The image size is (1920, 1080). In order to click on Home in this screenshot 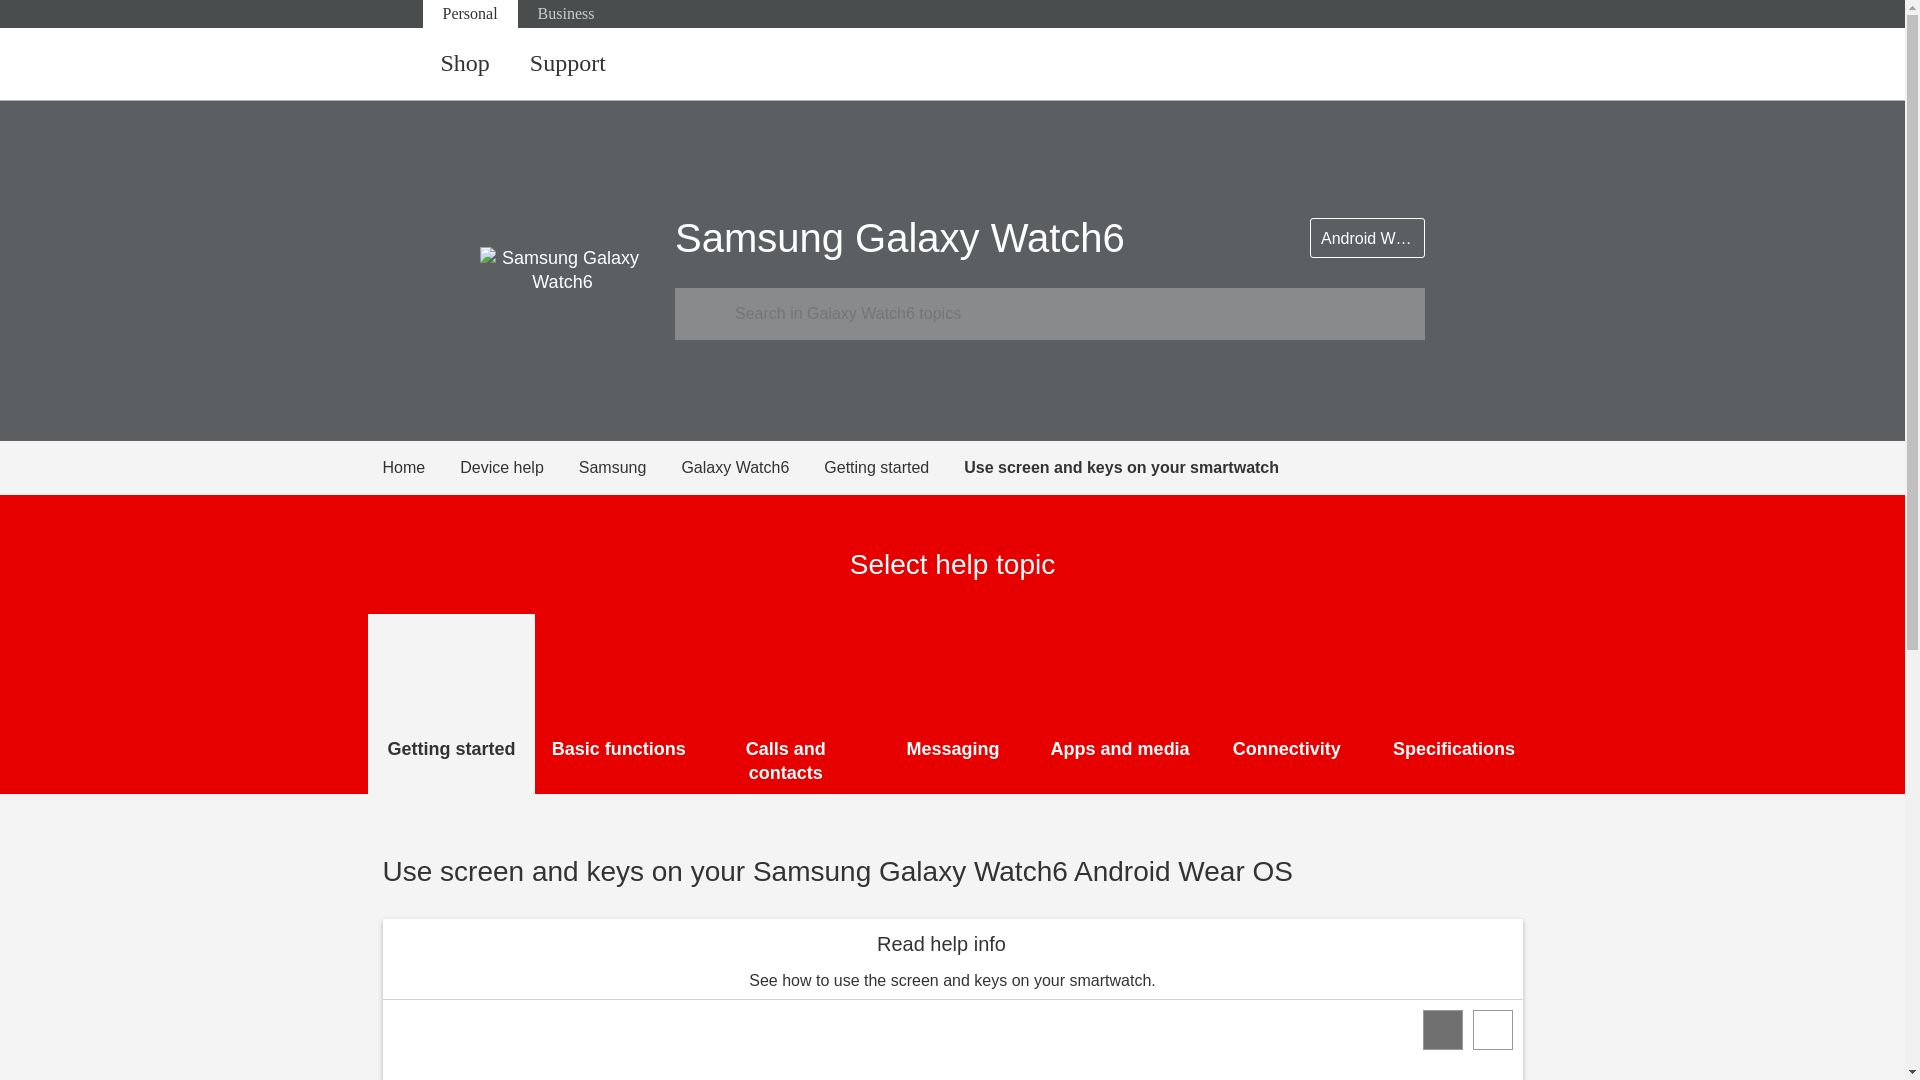, I will do `click(421, 467)`.